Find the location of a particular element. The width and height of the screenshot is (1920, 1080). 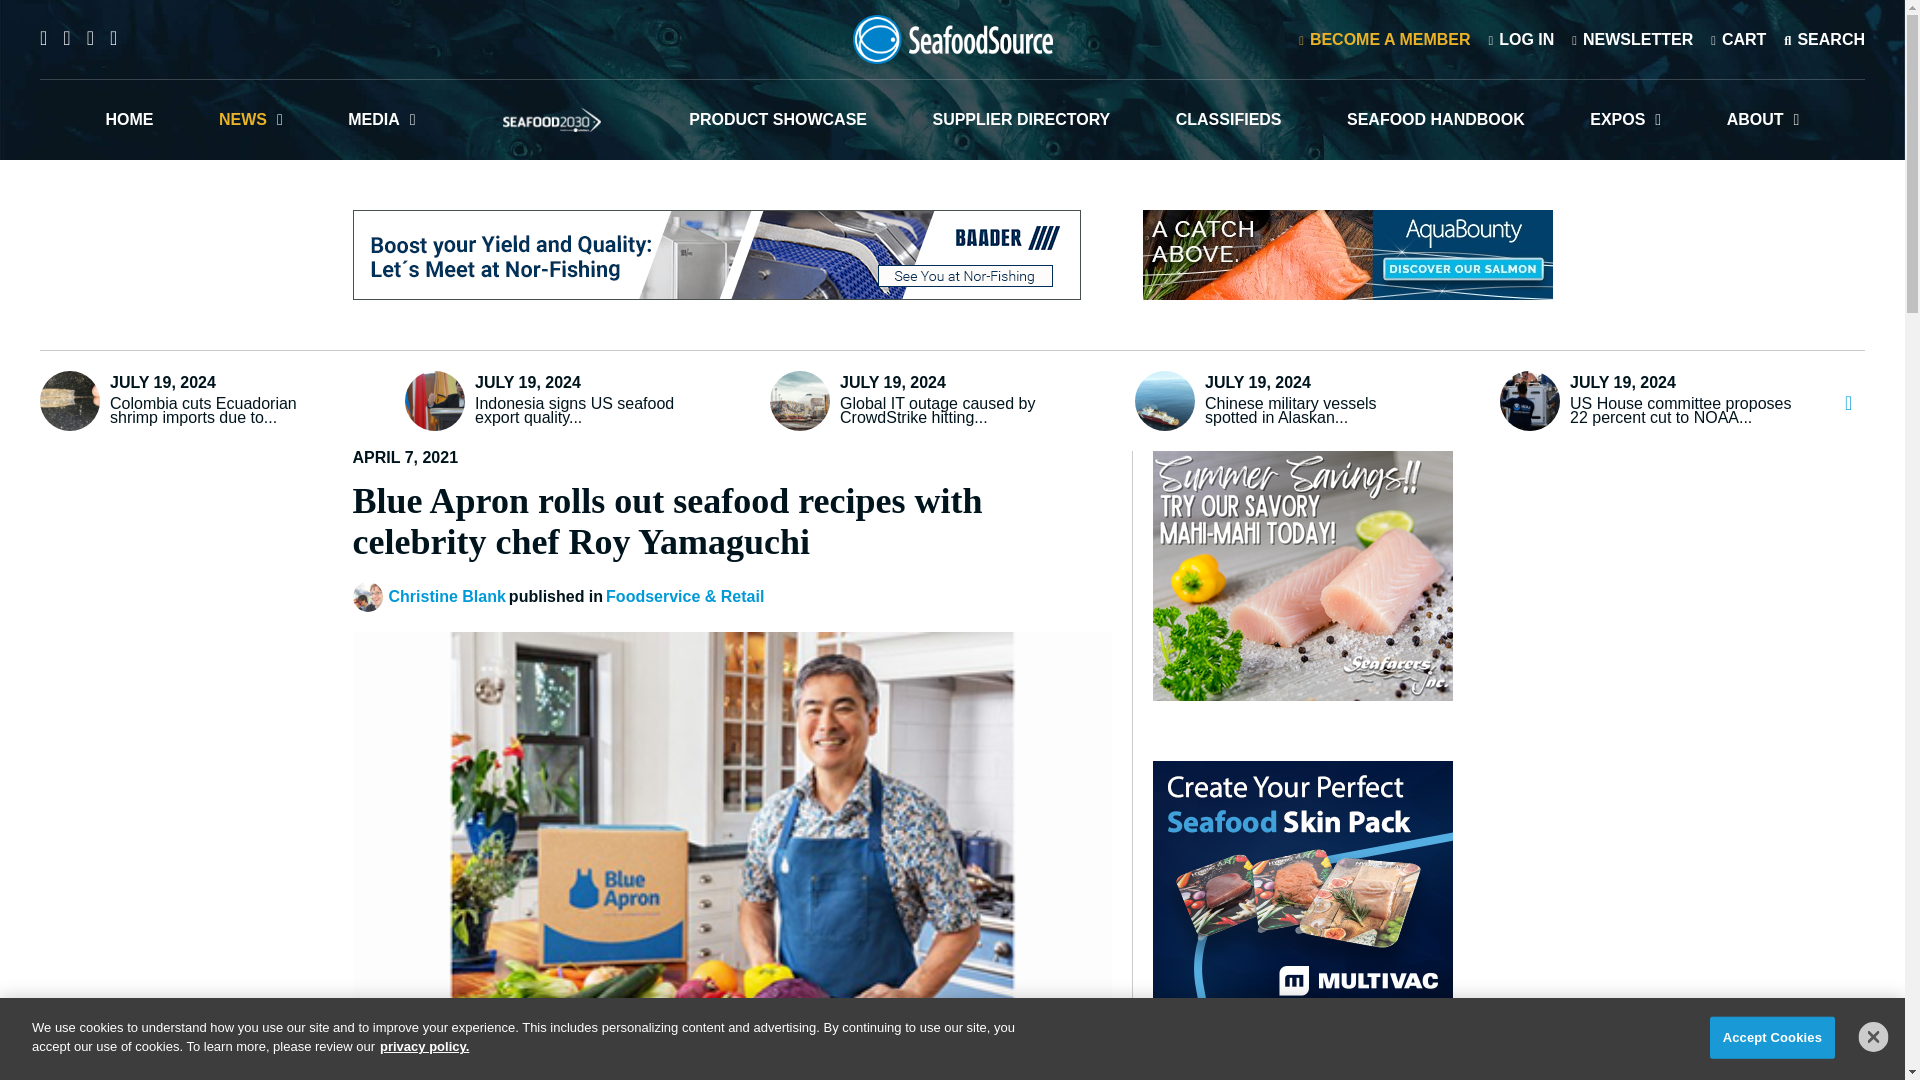

CART is located at coordinates (1738, 38).